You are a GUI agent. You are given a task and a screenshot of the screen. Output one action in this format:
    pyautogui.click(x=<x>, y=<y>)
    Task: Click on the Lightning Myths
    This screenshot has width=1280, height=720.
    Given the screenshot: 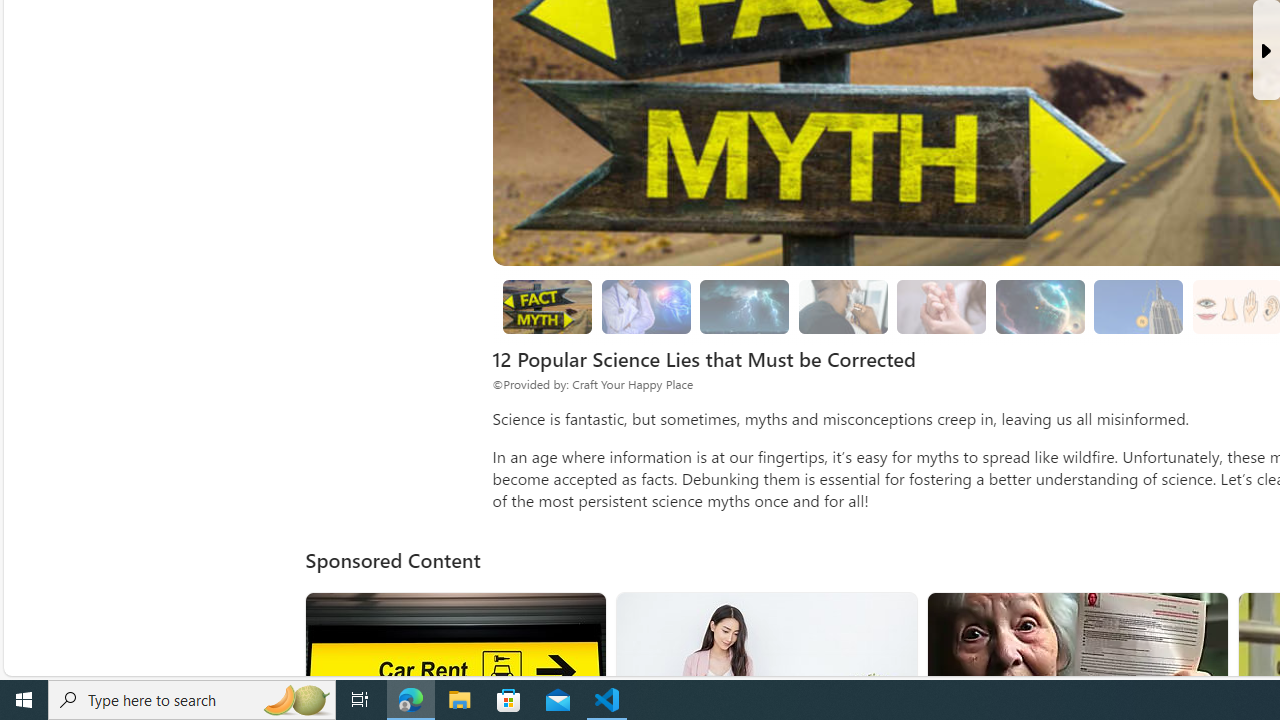 What is the action you would take?
    pyautogui.click(x=744, y=307)
    